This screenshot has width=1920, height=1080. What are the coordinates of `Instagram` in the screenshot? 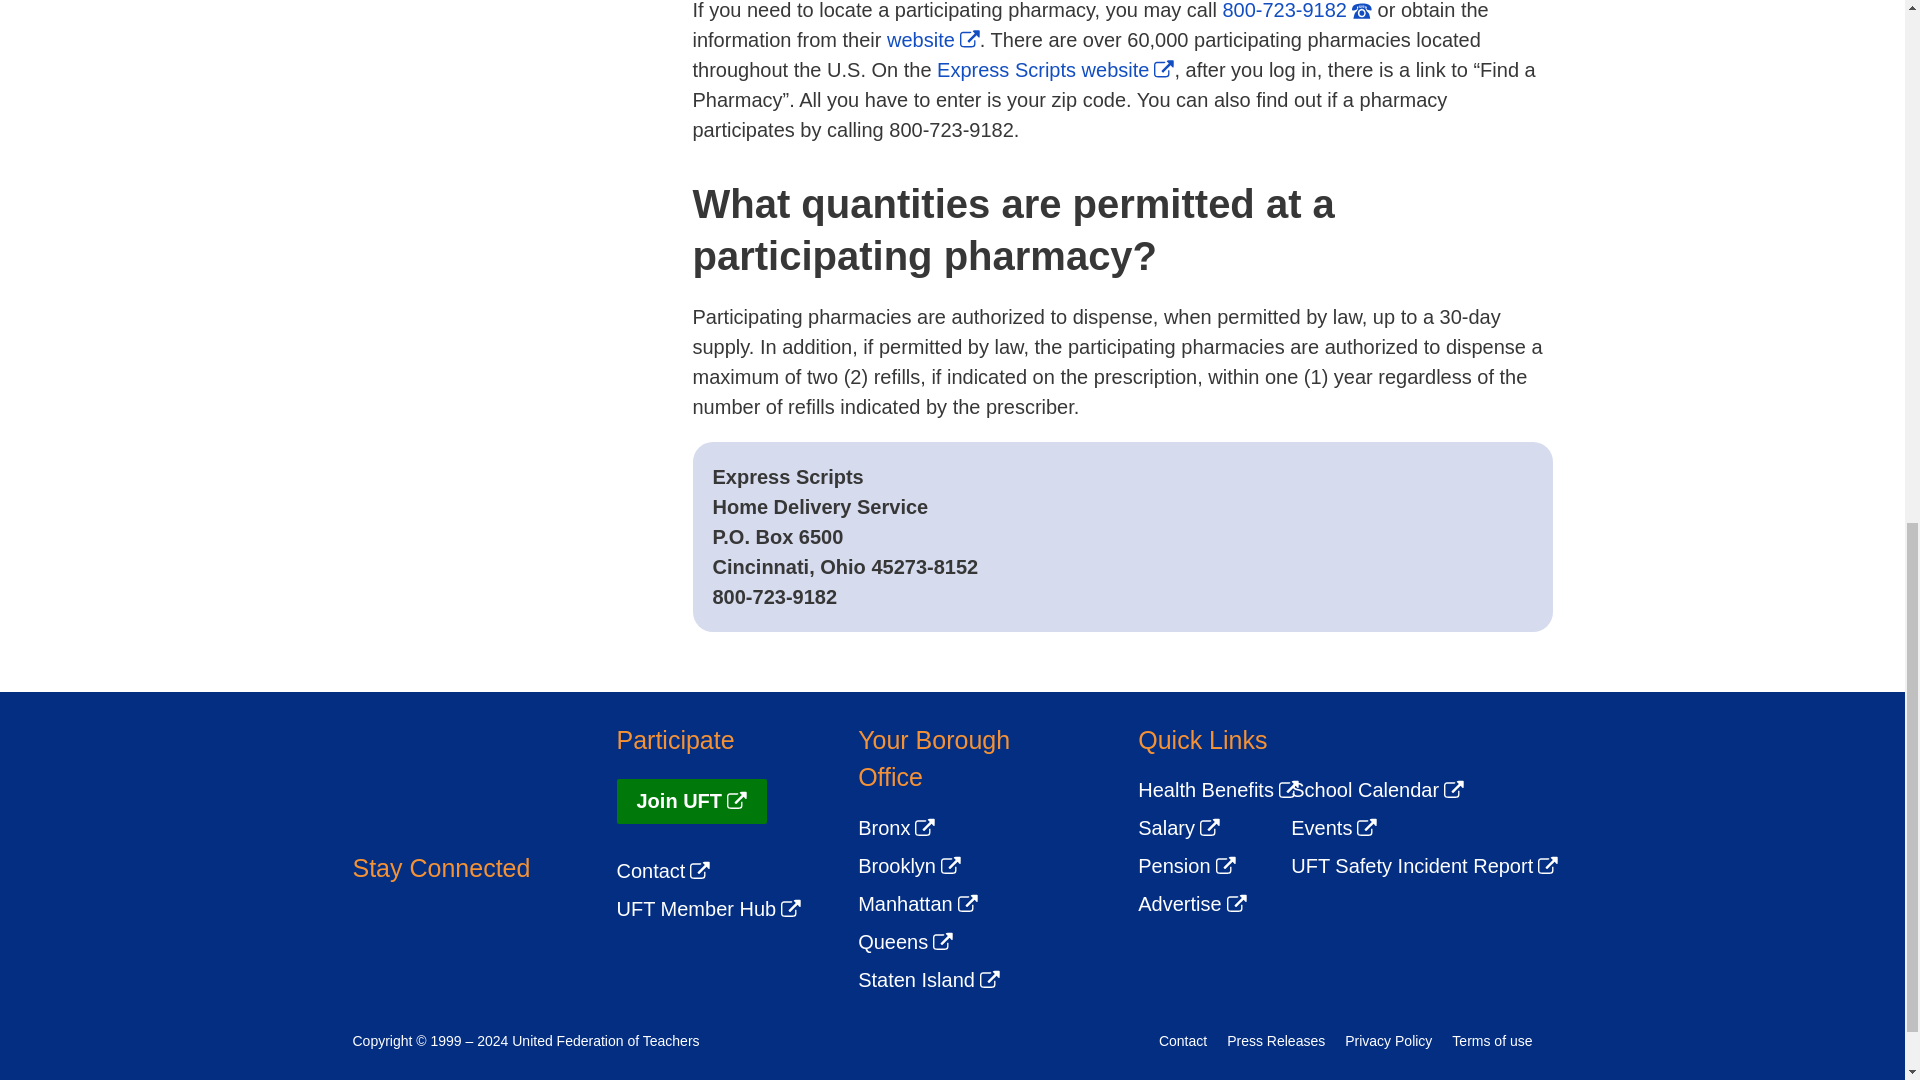 It's located at (482, 936).